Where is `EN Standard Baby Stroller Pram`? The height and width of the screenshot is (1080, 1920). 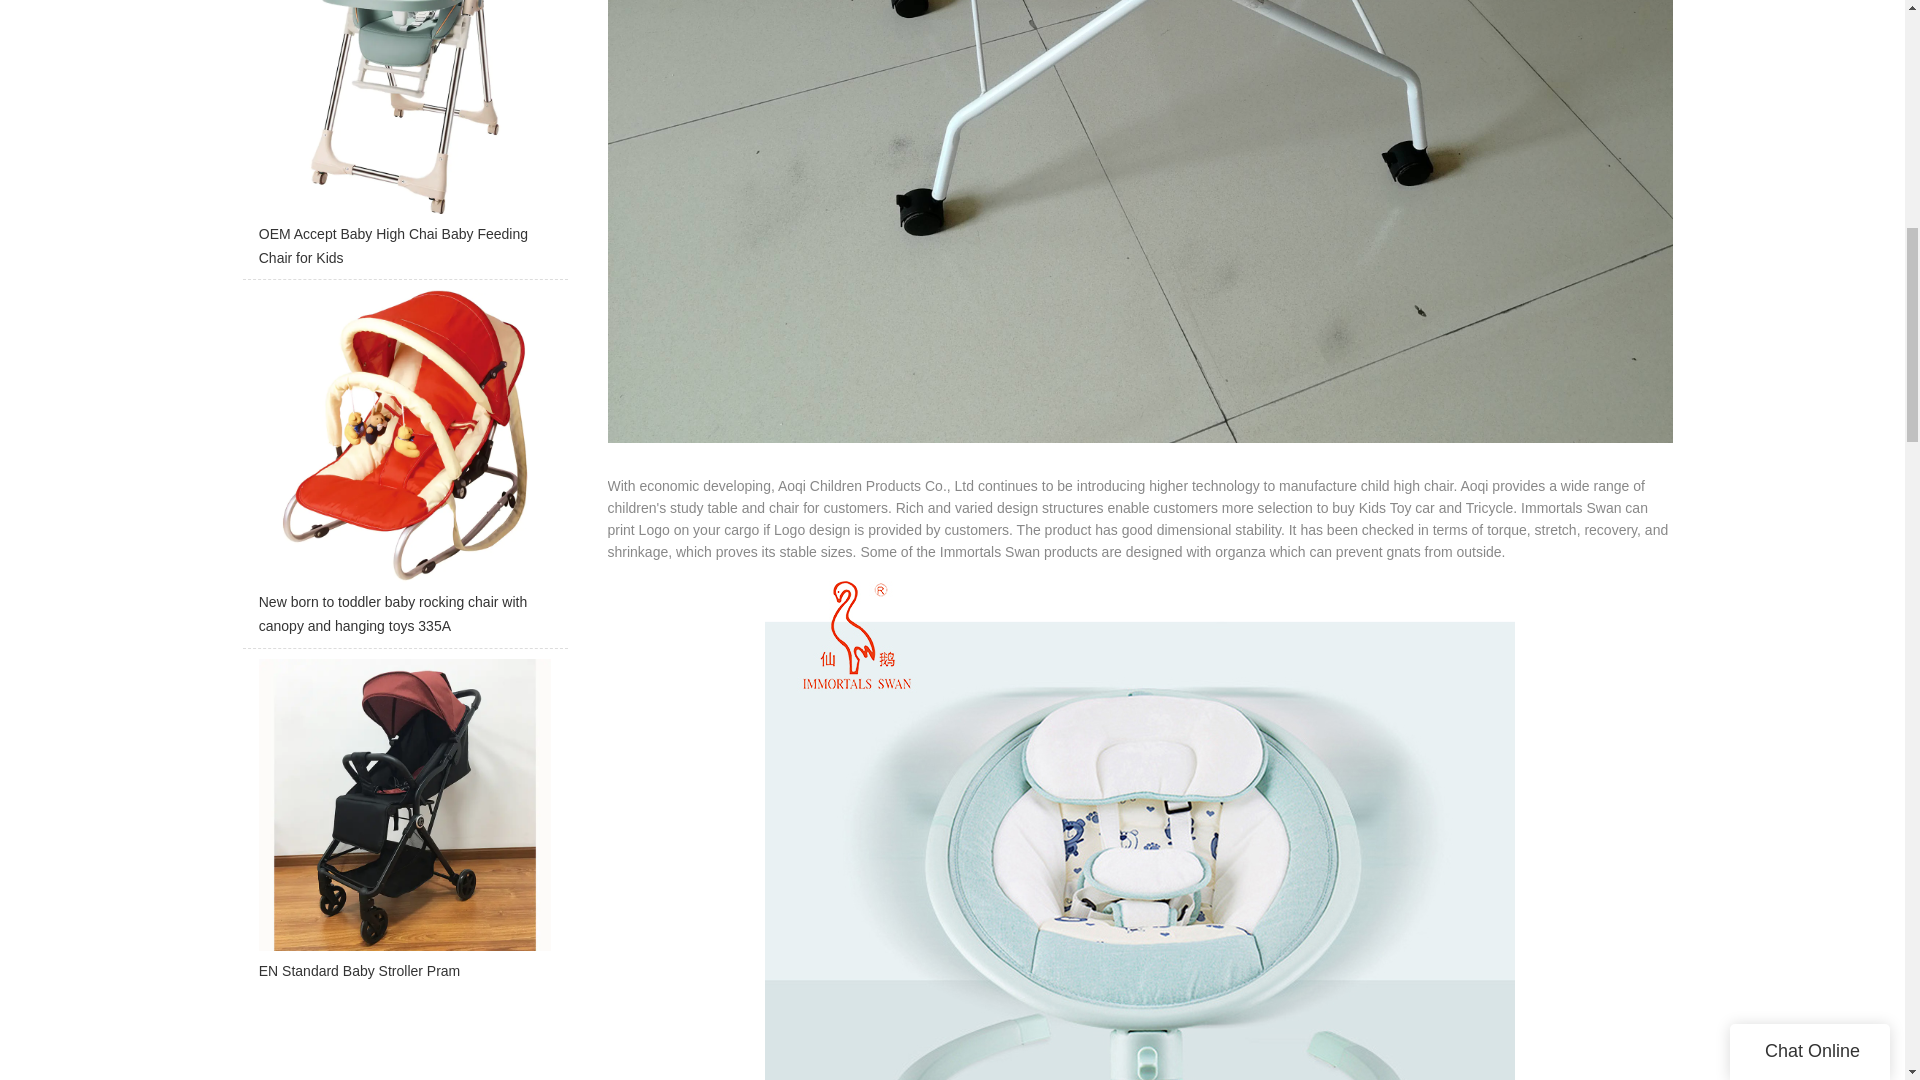 EN Standard Baby Stroller Pram is located at coordinates (404, 825).